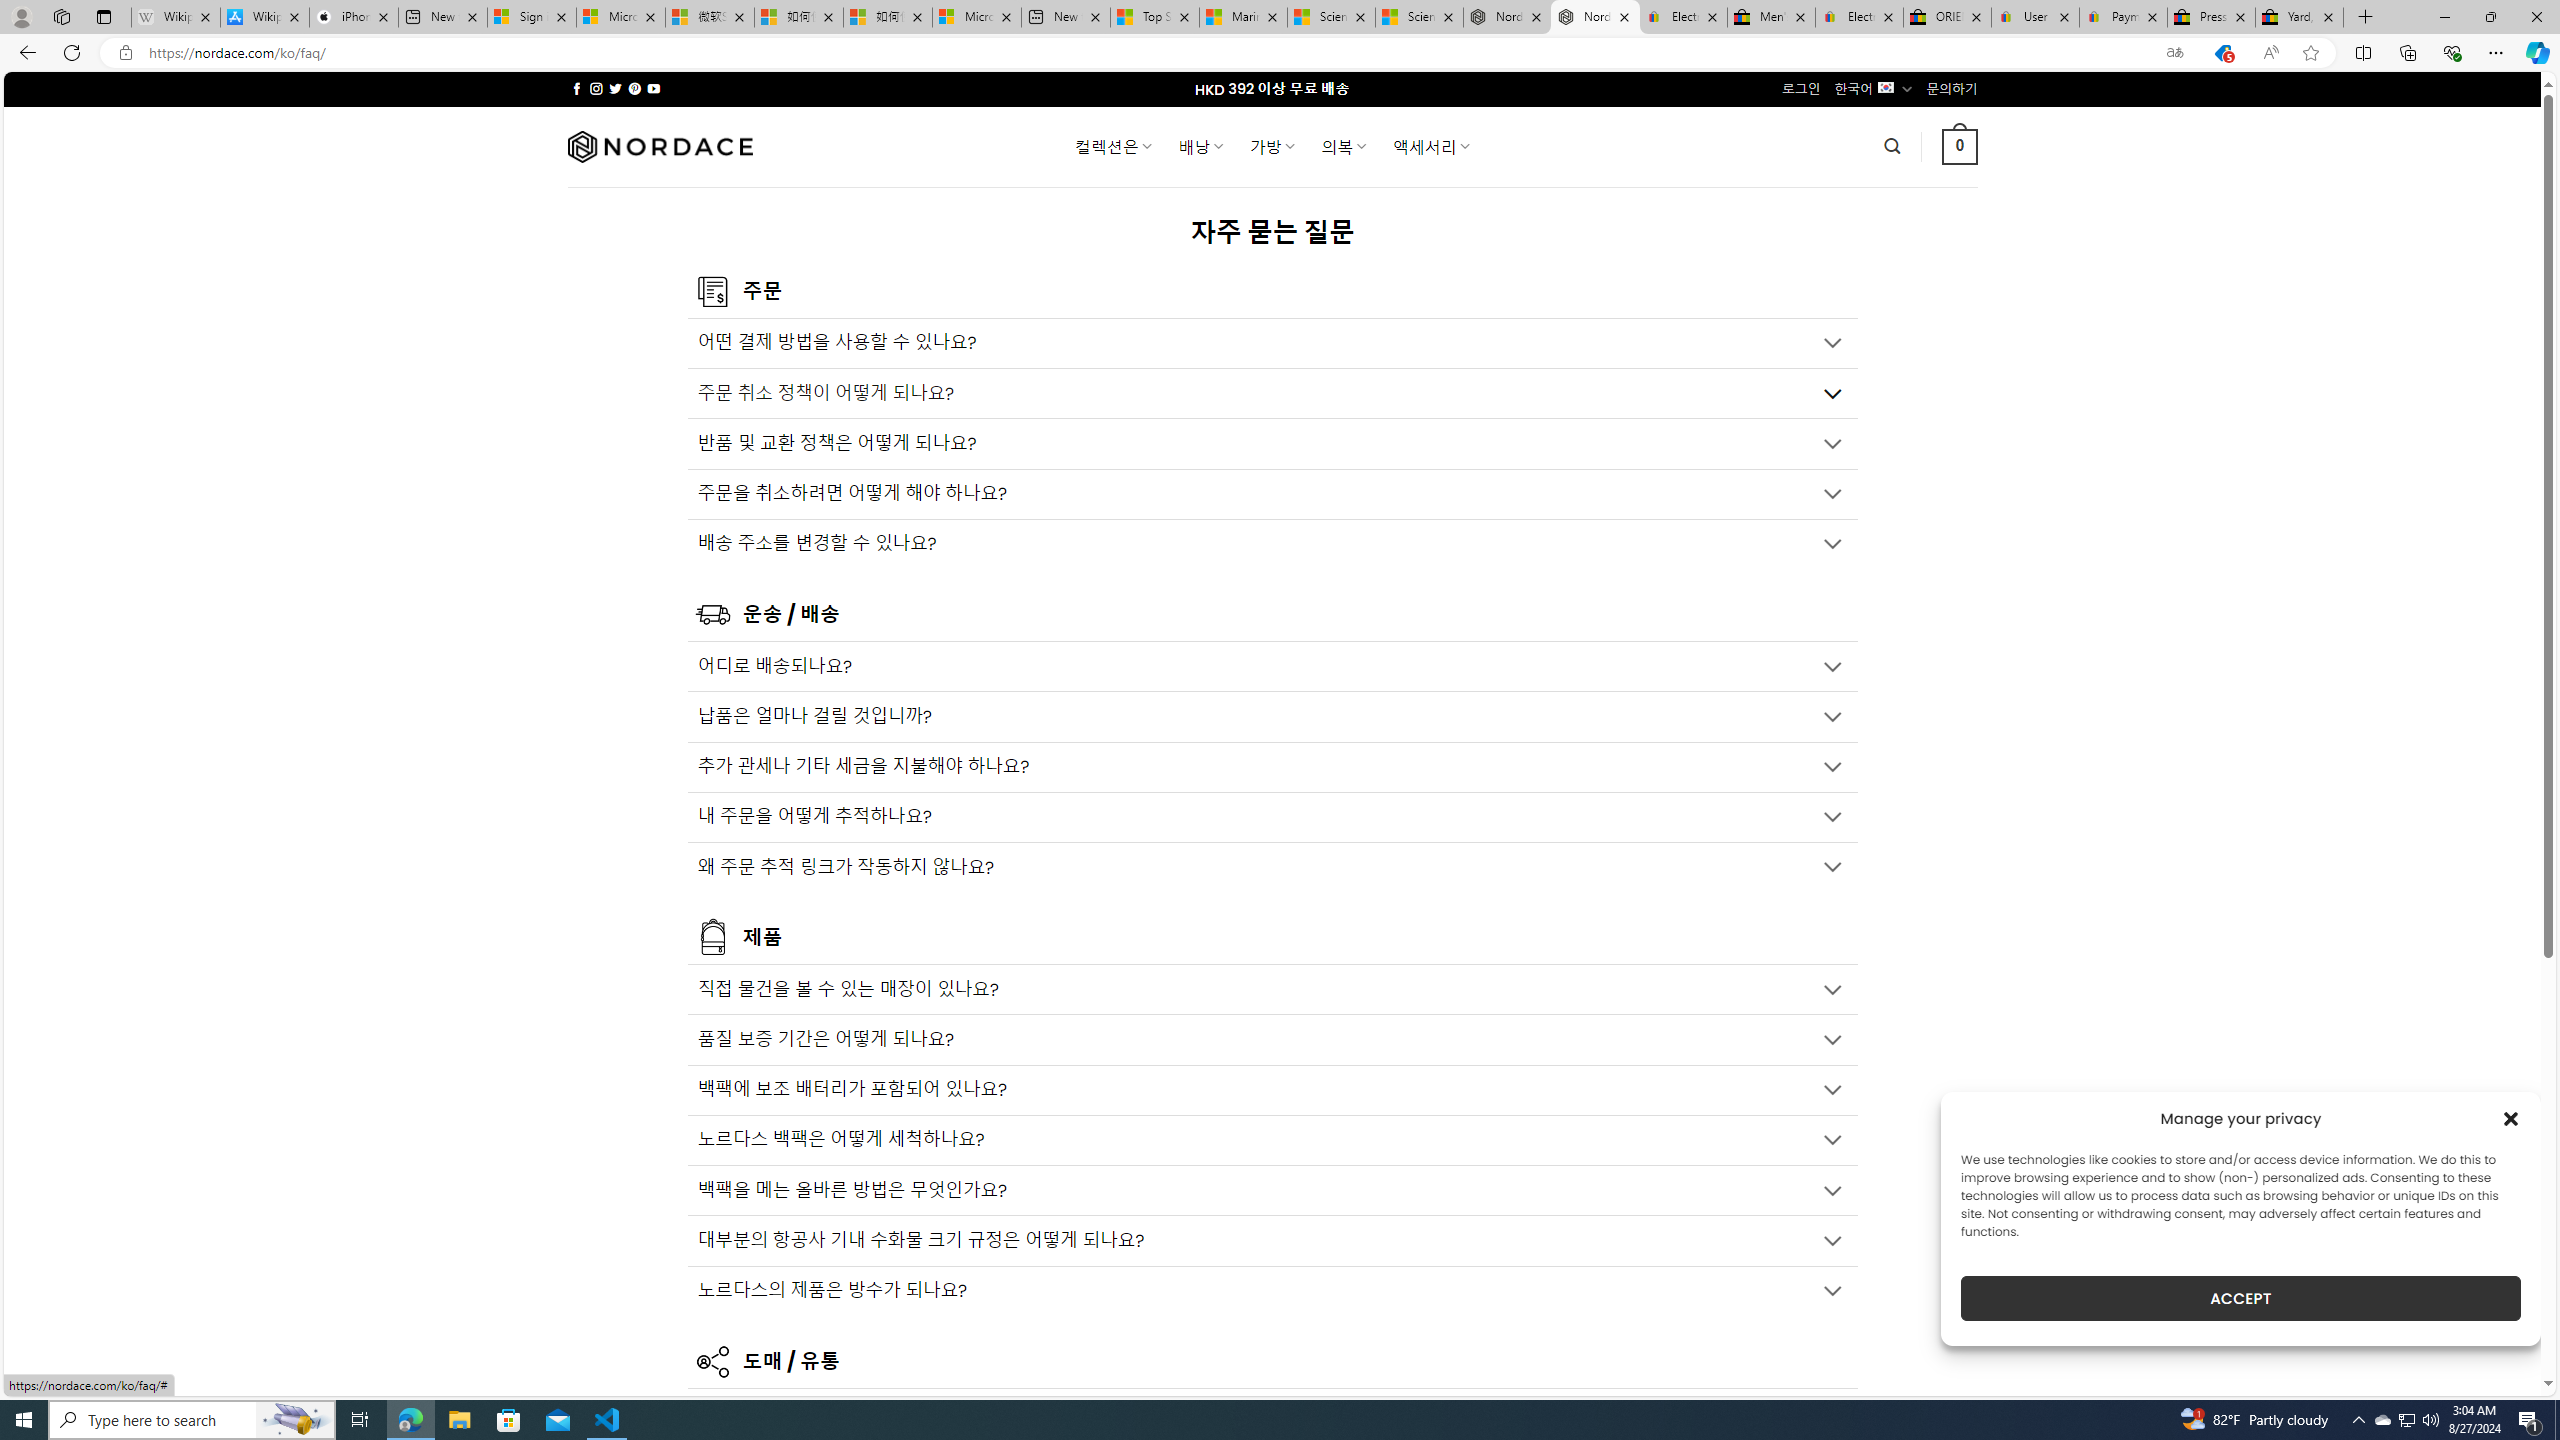  What do you see at coordinates (576, 88) in the screenshot?
I see `Follow on Facebook` at bounding box center [576, 88].